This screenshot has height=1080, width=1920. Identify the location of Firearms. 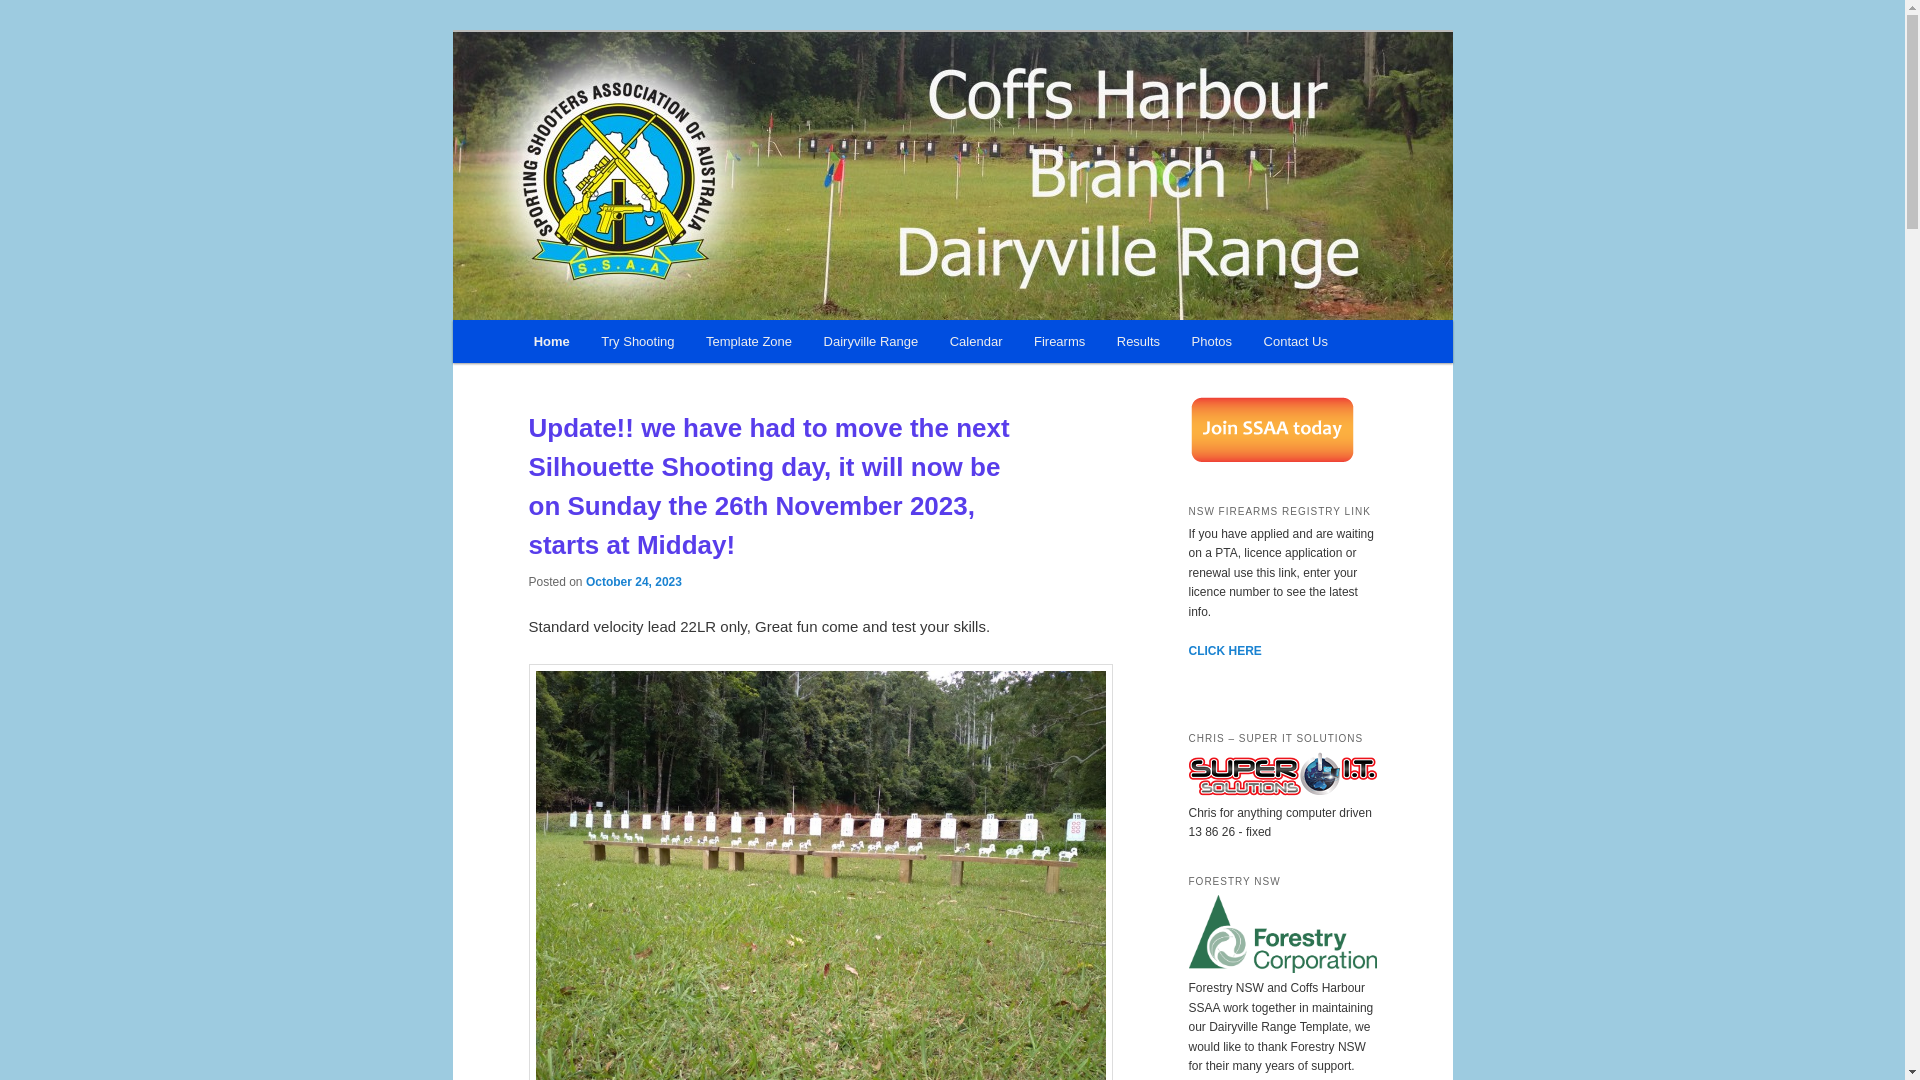
(1059, 342).